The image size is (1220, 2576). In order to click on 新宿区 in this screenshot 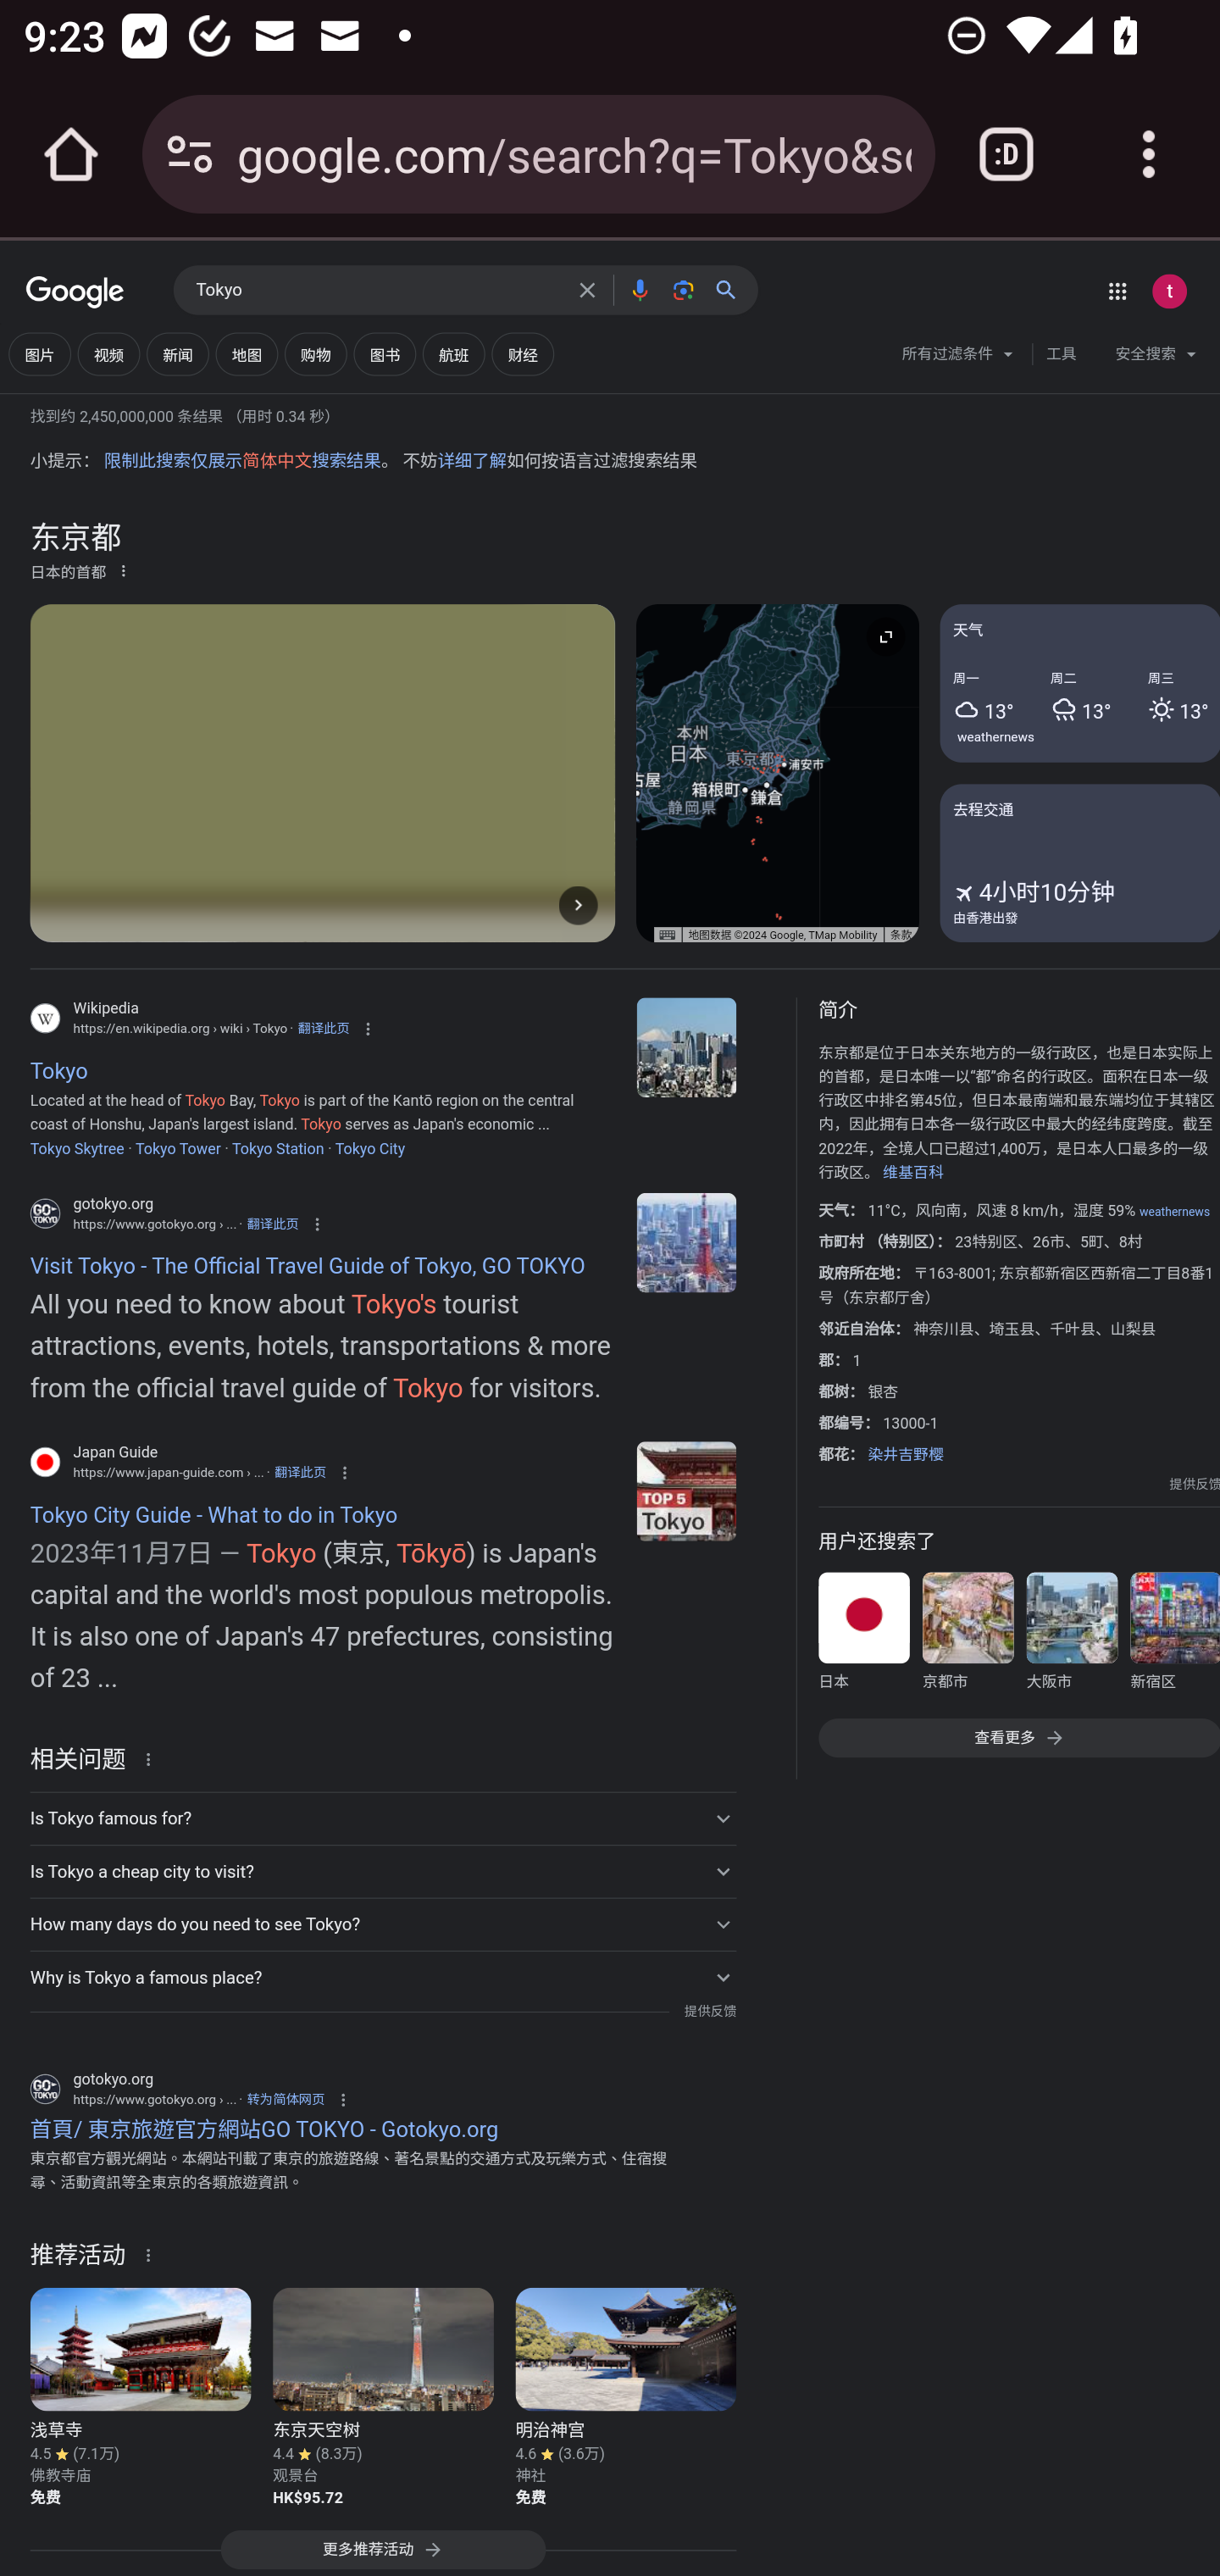, I will do `click(1174, 1637)`.